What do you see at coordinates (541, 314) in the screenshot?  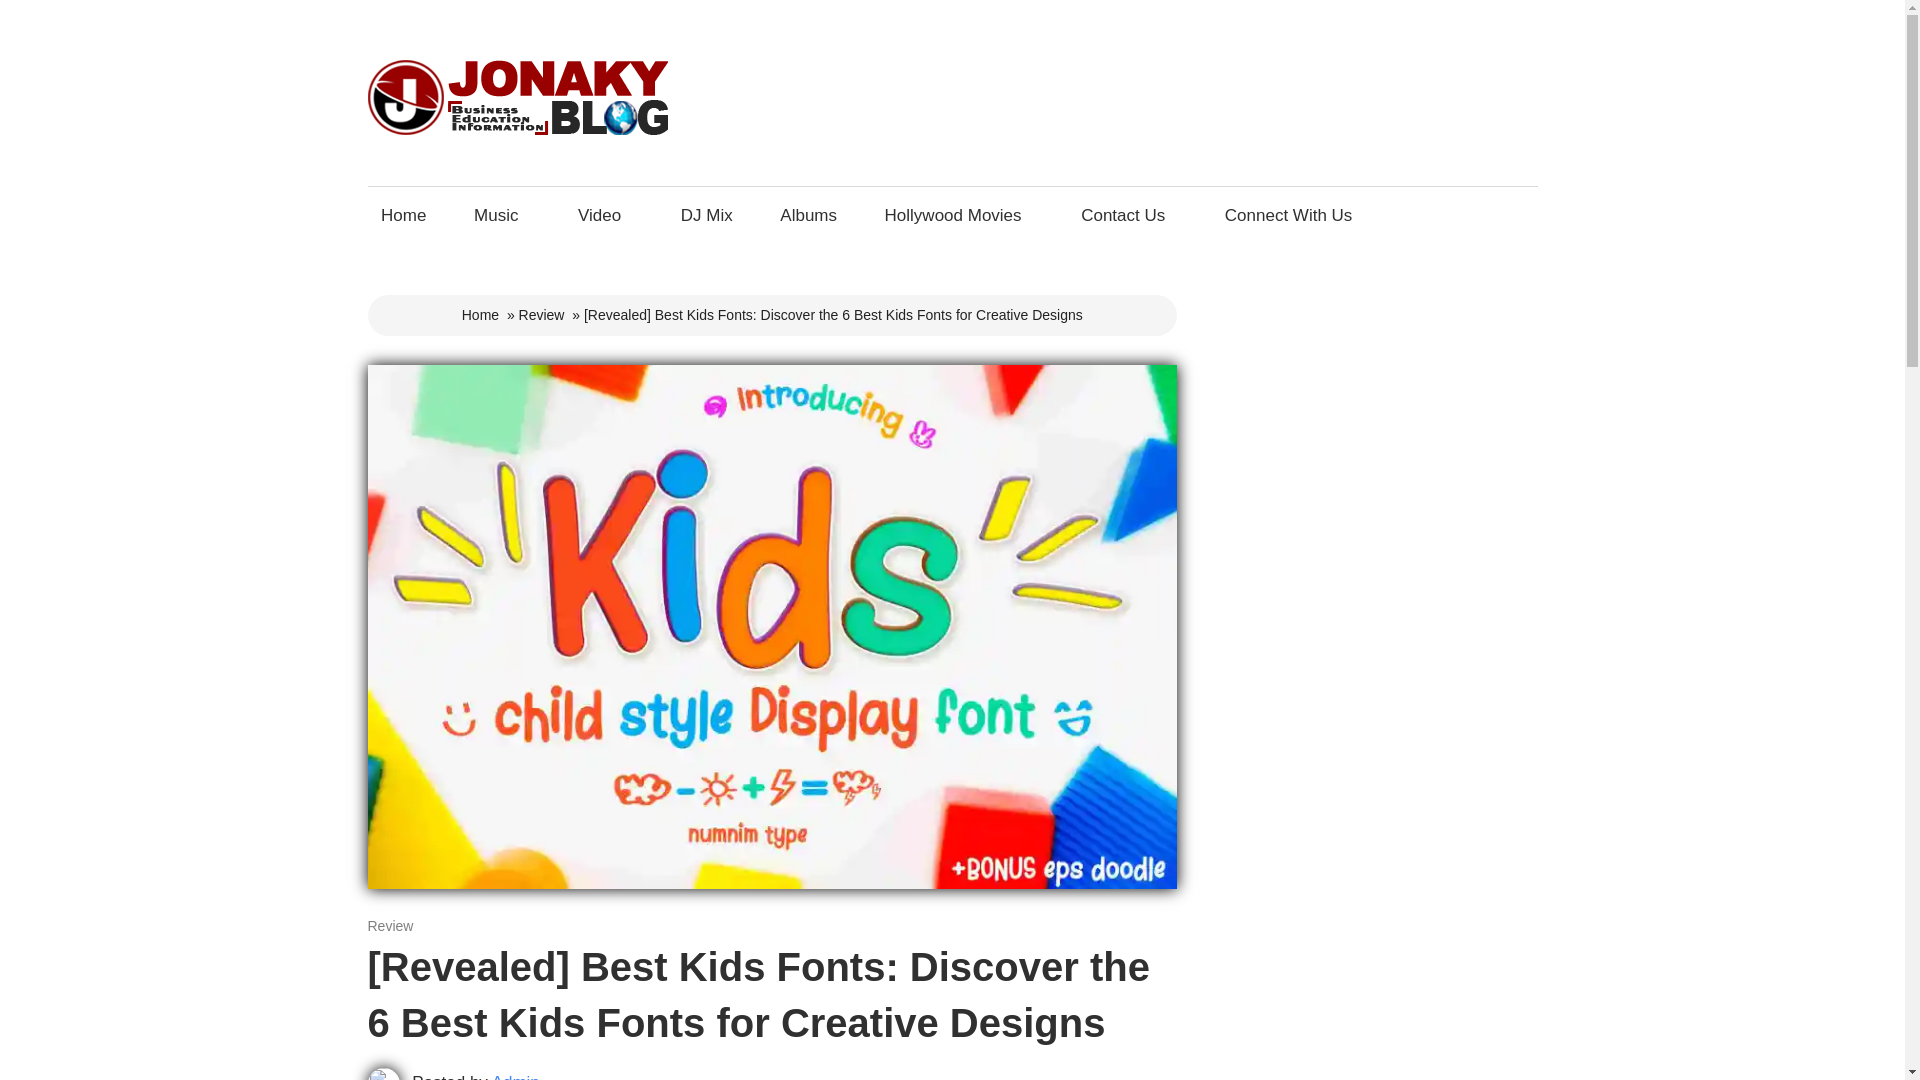 I see `Go to the Review category archives.` at bounding box center [541, 314].